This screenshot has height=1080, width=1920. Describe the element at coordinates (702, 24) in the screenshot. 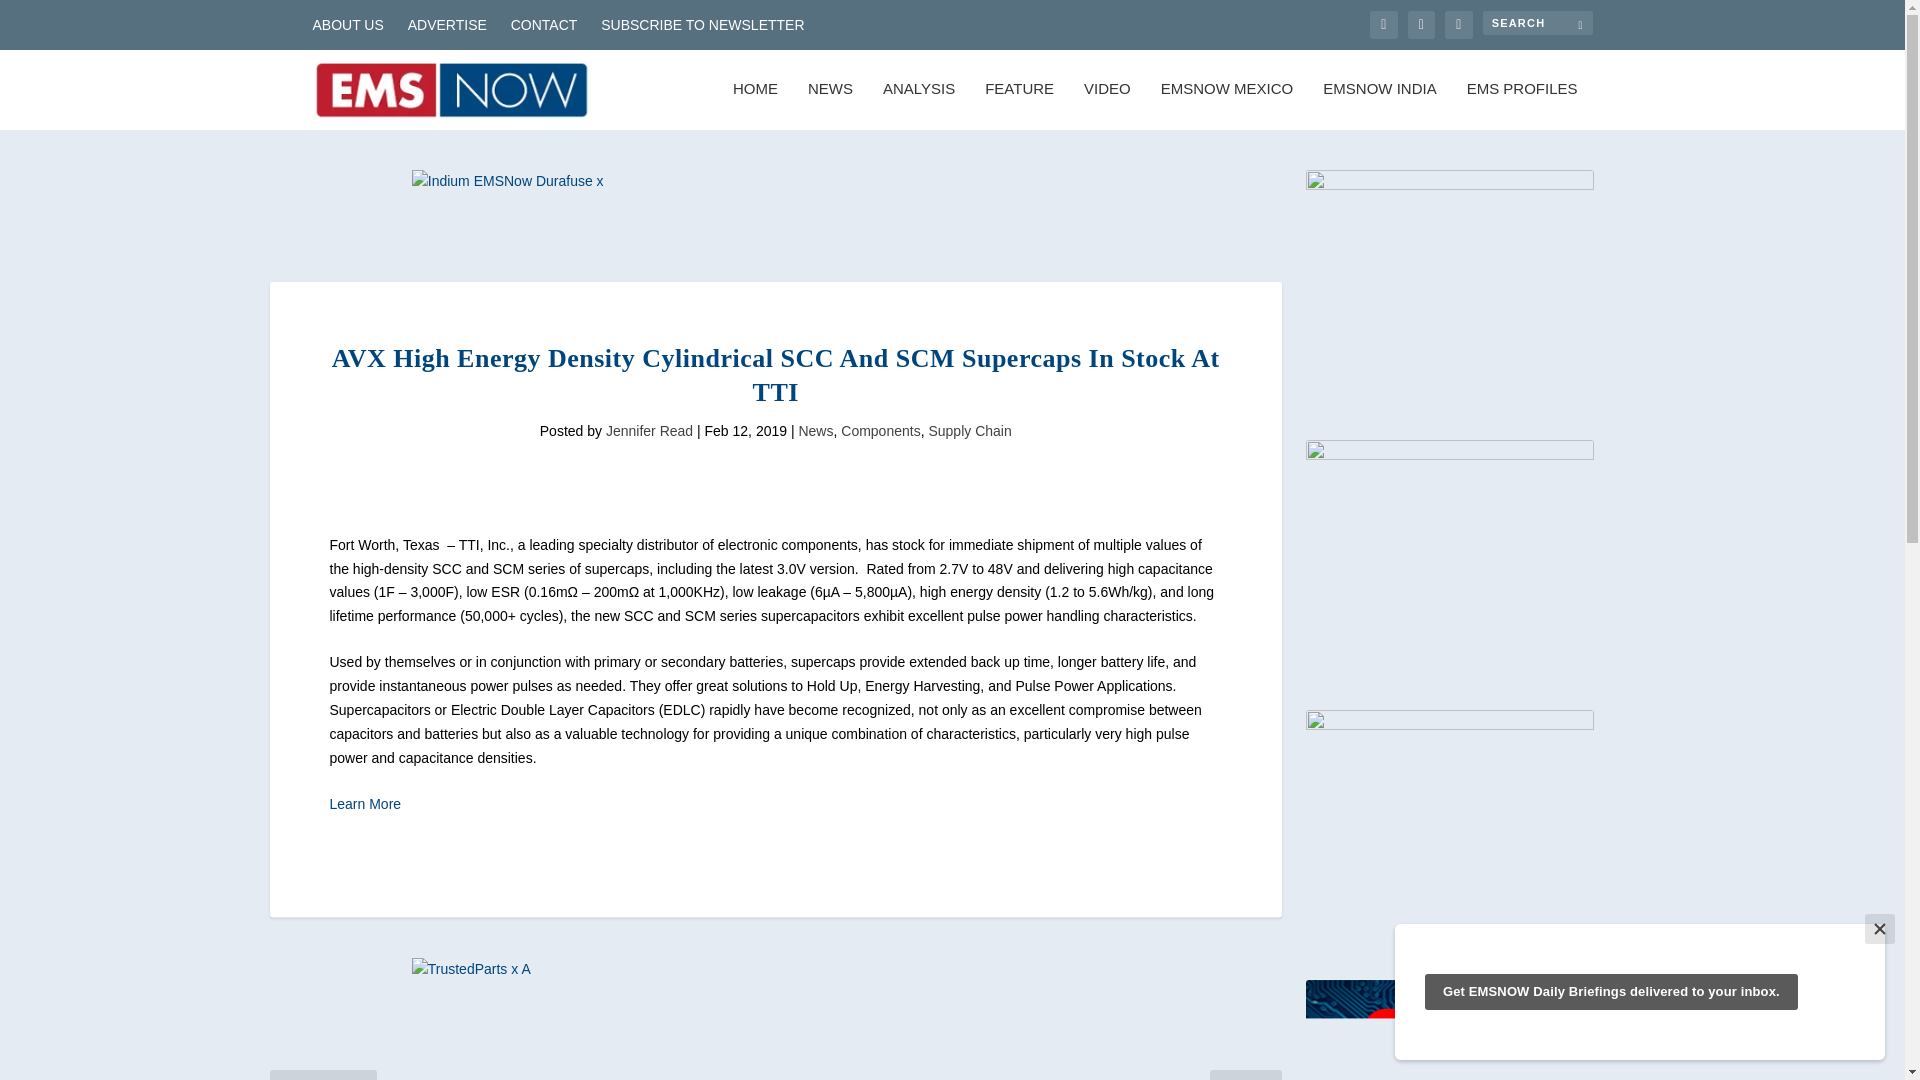

I see `SUBSCRIBE TO NEWSLETTER` at that location.